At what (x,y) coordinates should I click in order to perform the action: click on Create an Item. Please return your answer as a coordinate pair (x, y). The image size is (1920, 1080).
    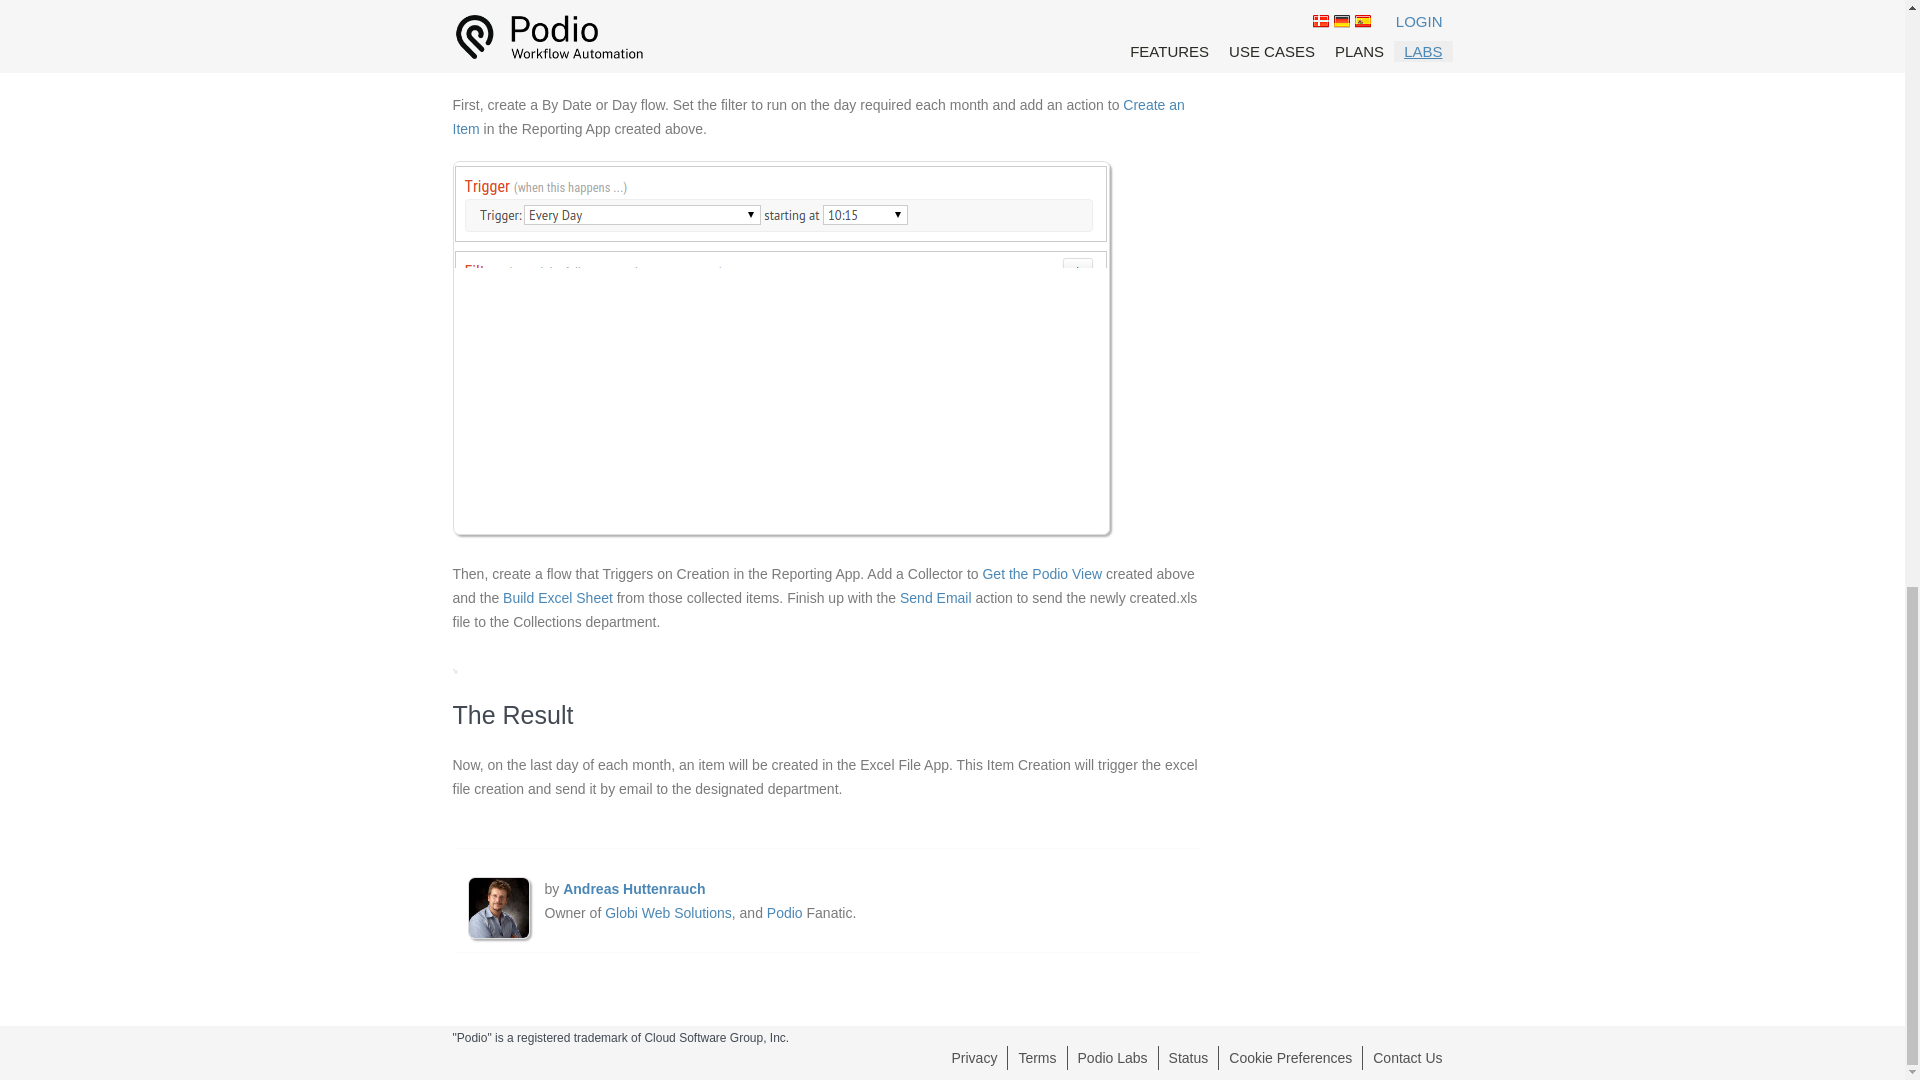
    Looking at the image, I should click on (818, 117).